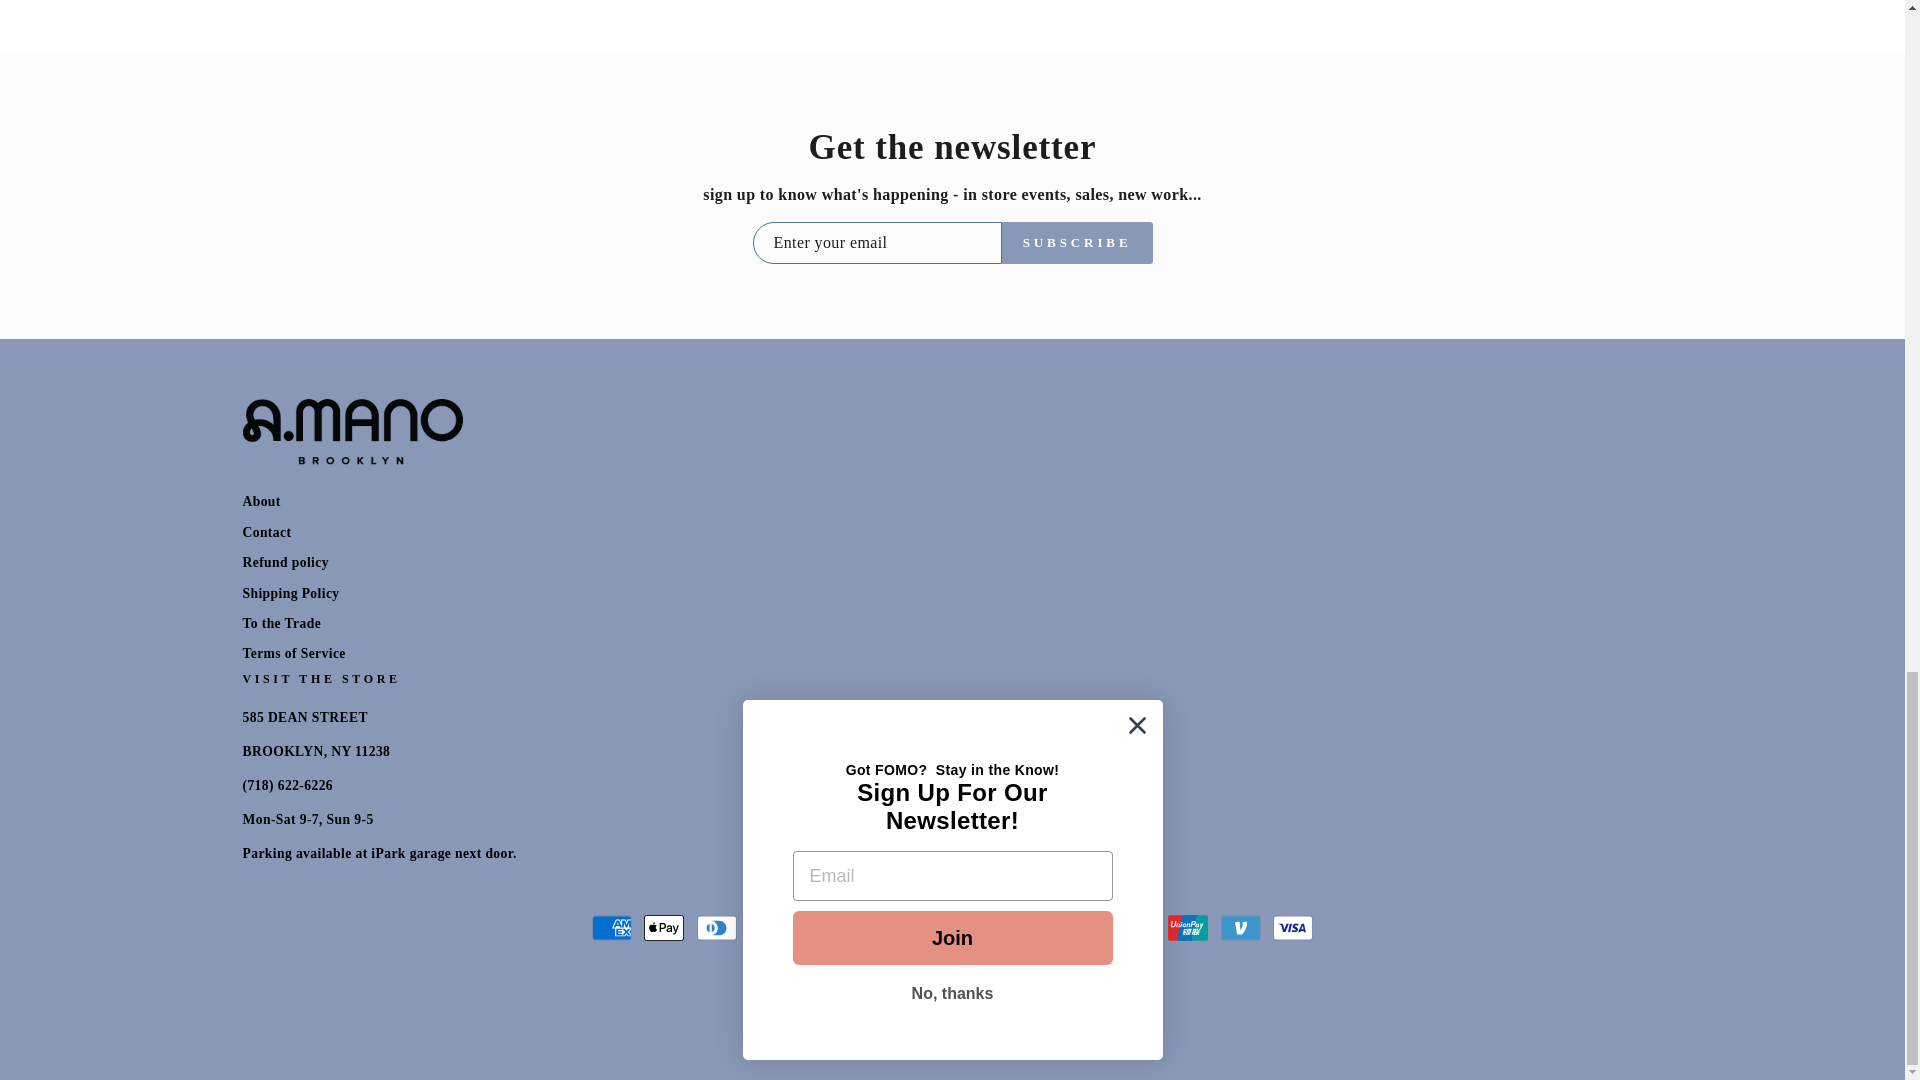 Image resolution: width=1920 pixels, height=1080 pixels. Describe the element at coordinates (768, 928) in the screenshot. I see `Discover` at that location.